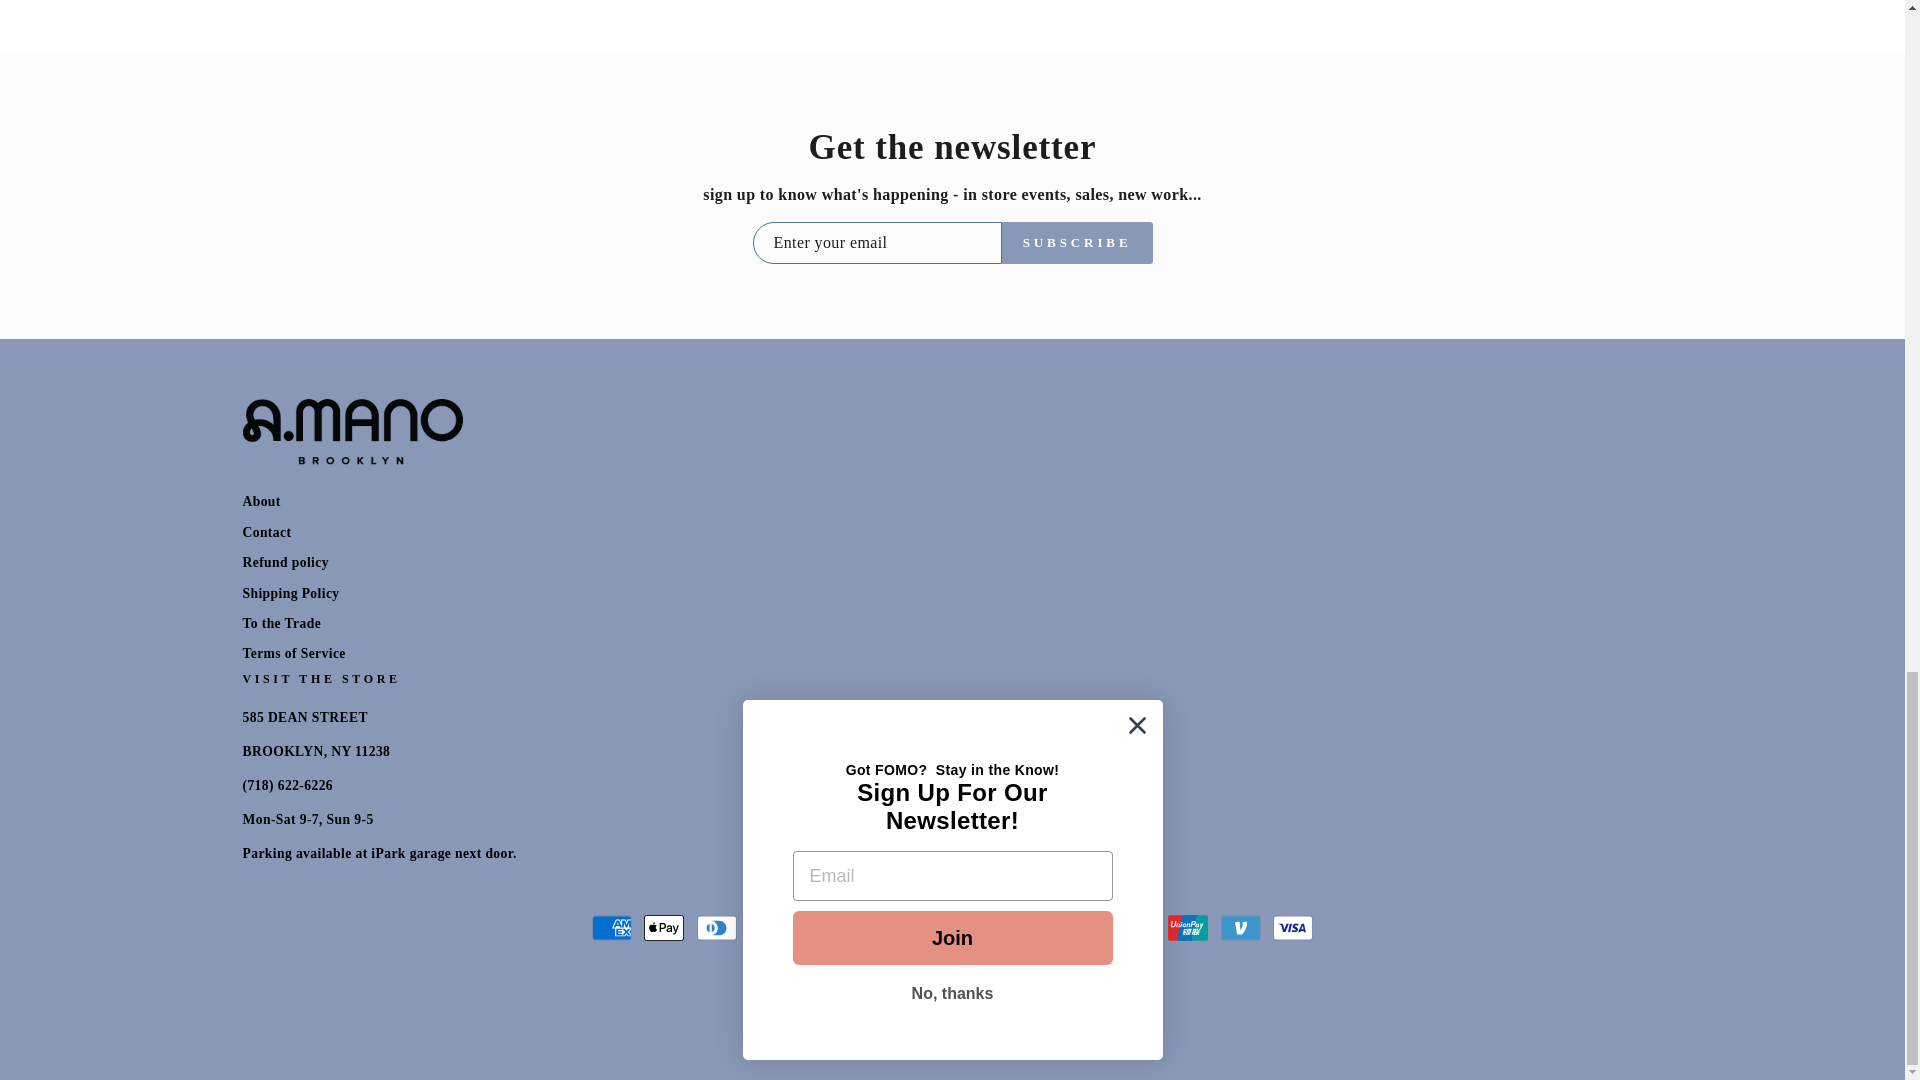 Image resolution: width=1920 pixels, height=1080 pixels. Describe the element at coordinates (768, 928) in the screenshot. I see `Discover` at that location.